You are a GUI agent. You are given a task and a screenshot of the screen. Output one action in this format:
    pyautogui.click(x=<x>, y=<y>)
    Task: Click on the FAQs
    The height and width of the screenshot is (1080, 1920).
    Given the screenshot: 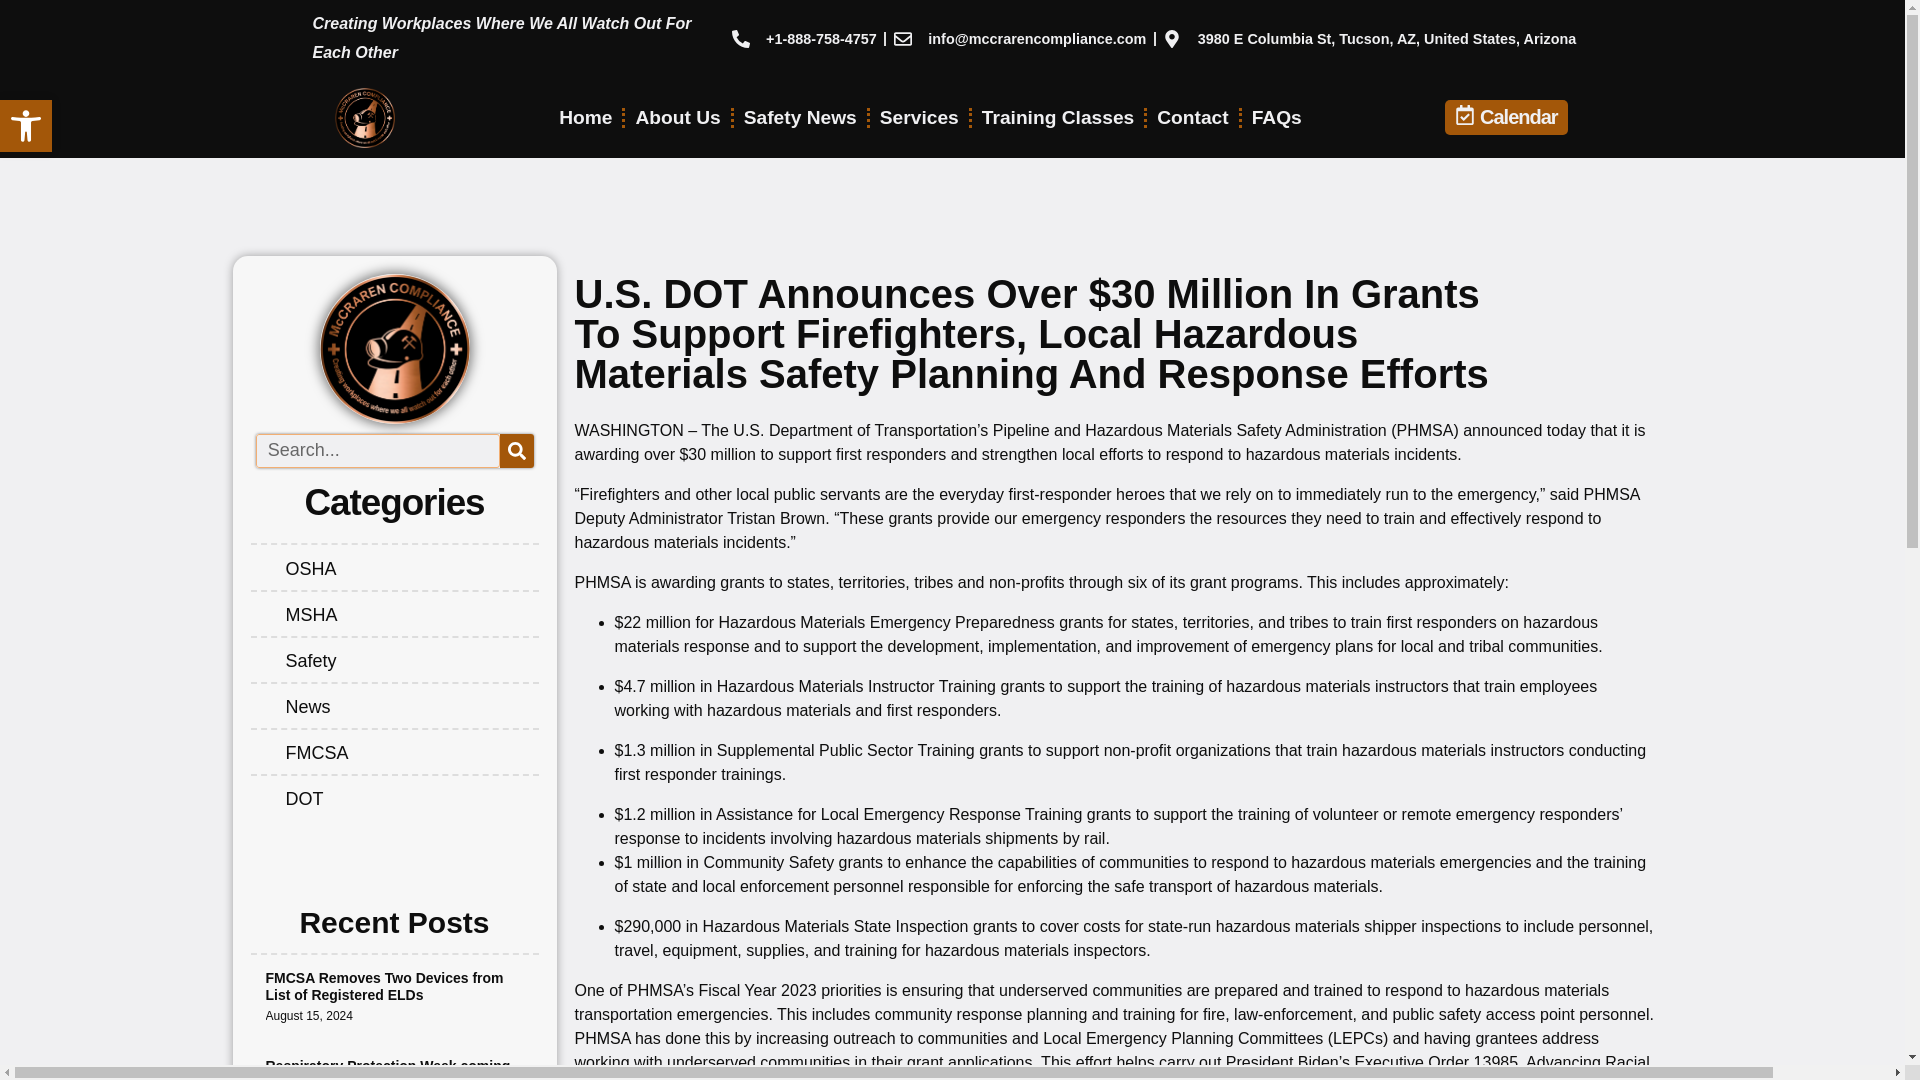 What is the action you would take?
    pyautogui.click(x=26, y=126)
    